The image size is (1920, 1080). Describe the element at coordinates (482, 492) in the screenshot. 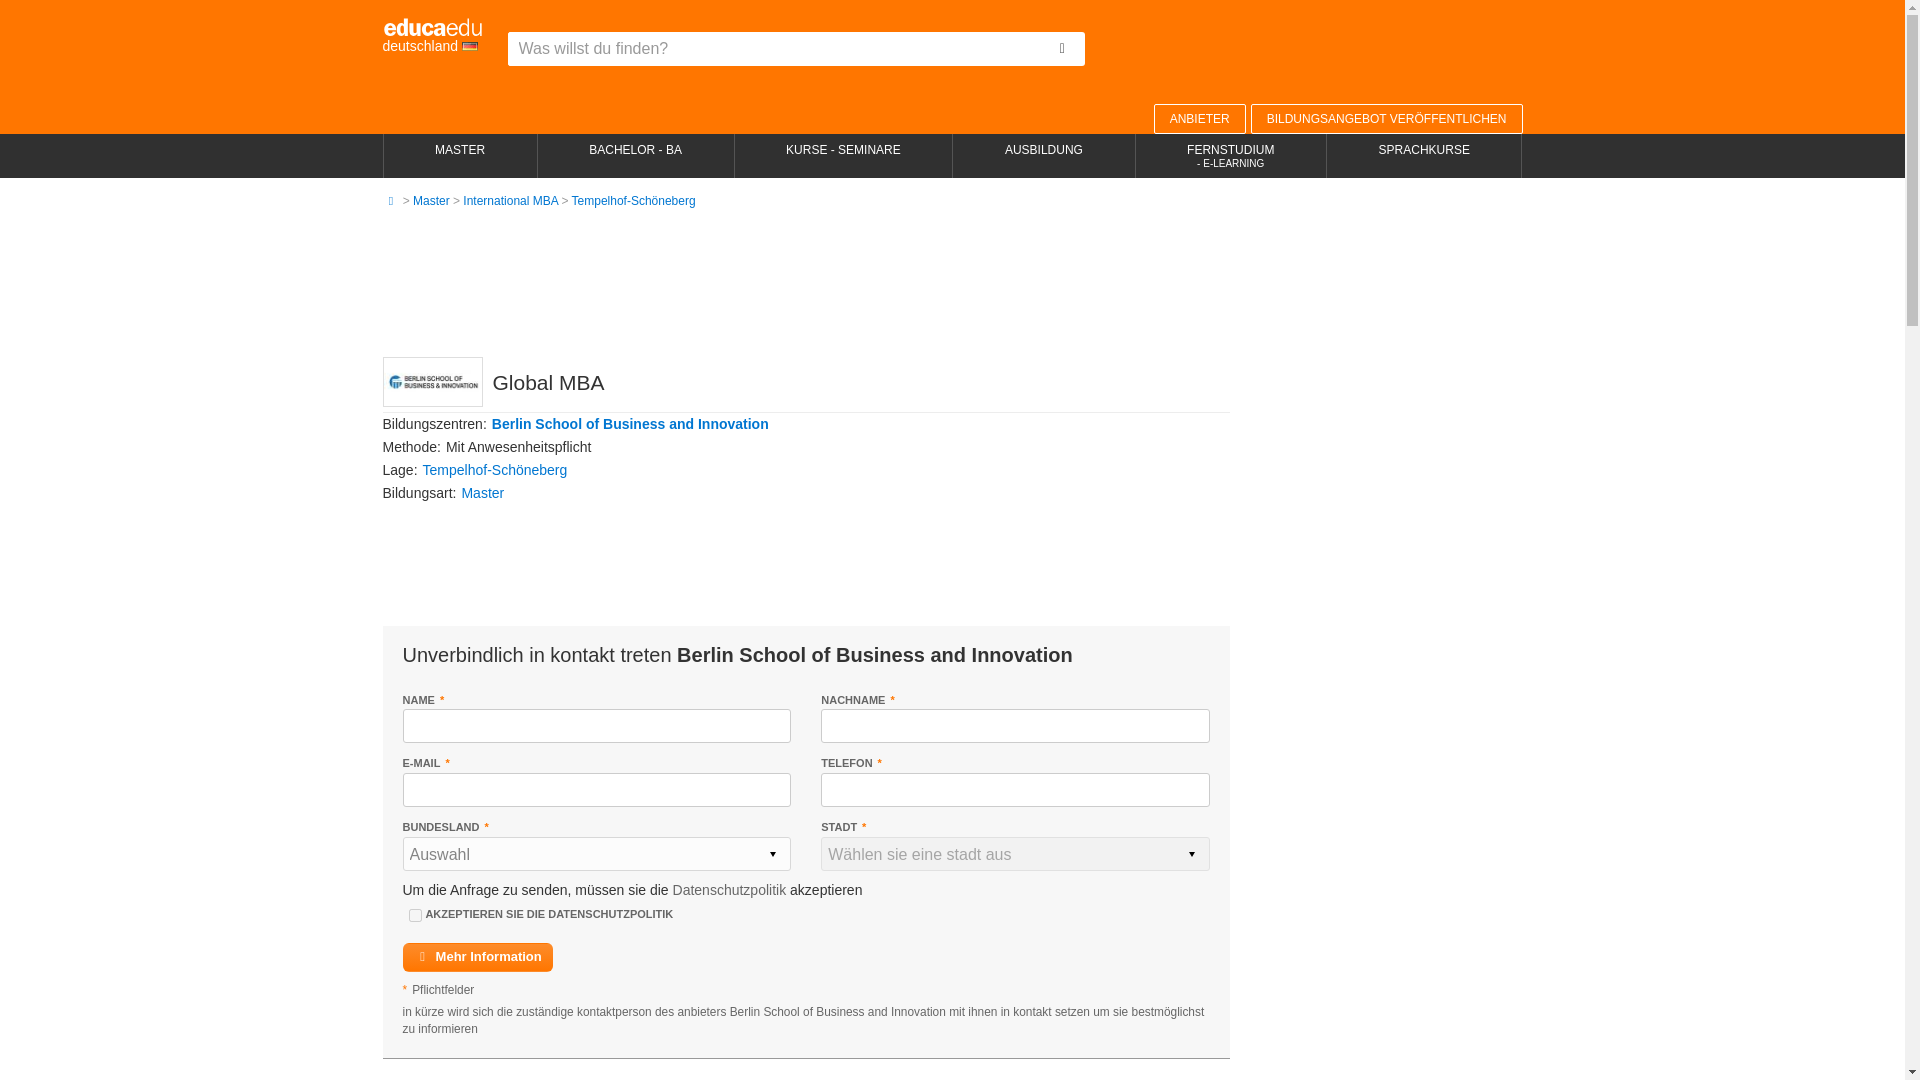

I see `Master` at that location.